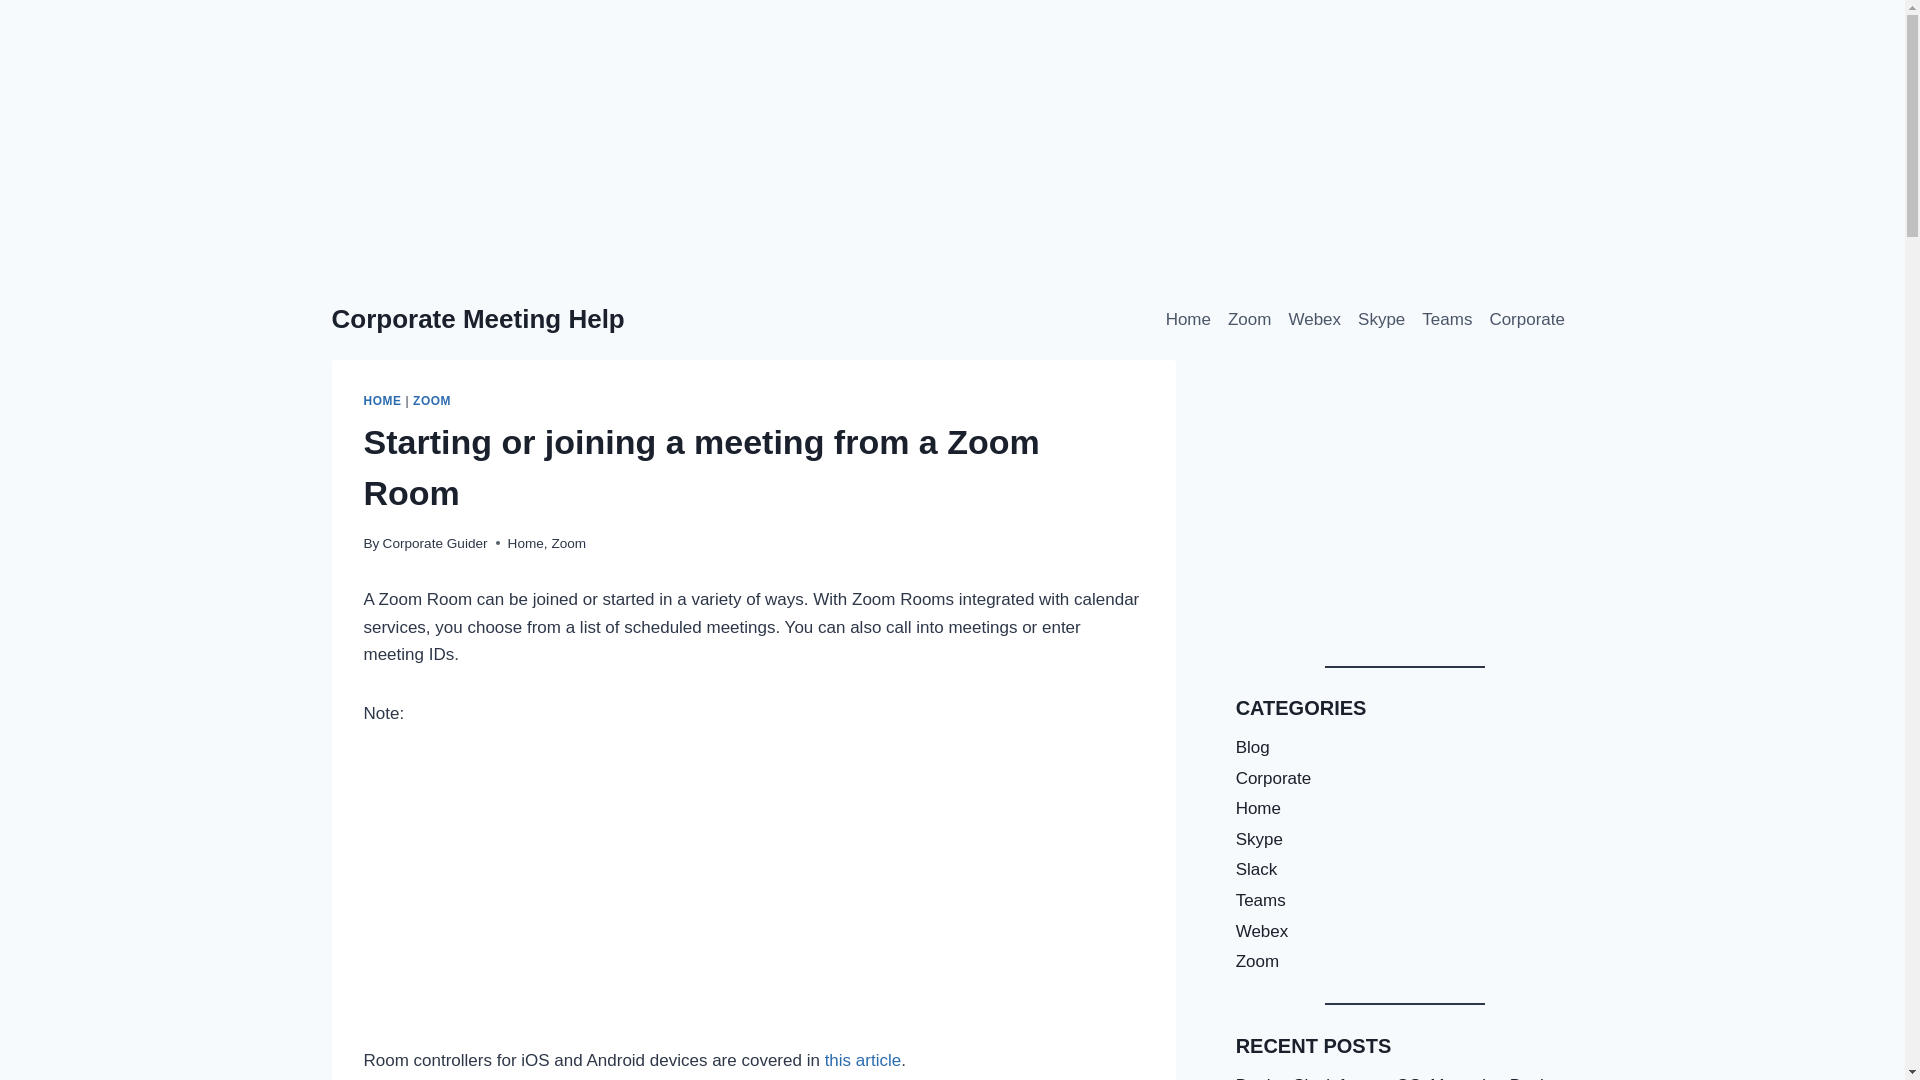 This screenshot has height=1080, width=1920. I want to click on Advertisement, so click(754, 898).